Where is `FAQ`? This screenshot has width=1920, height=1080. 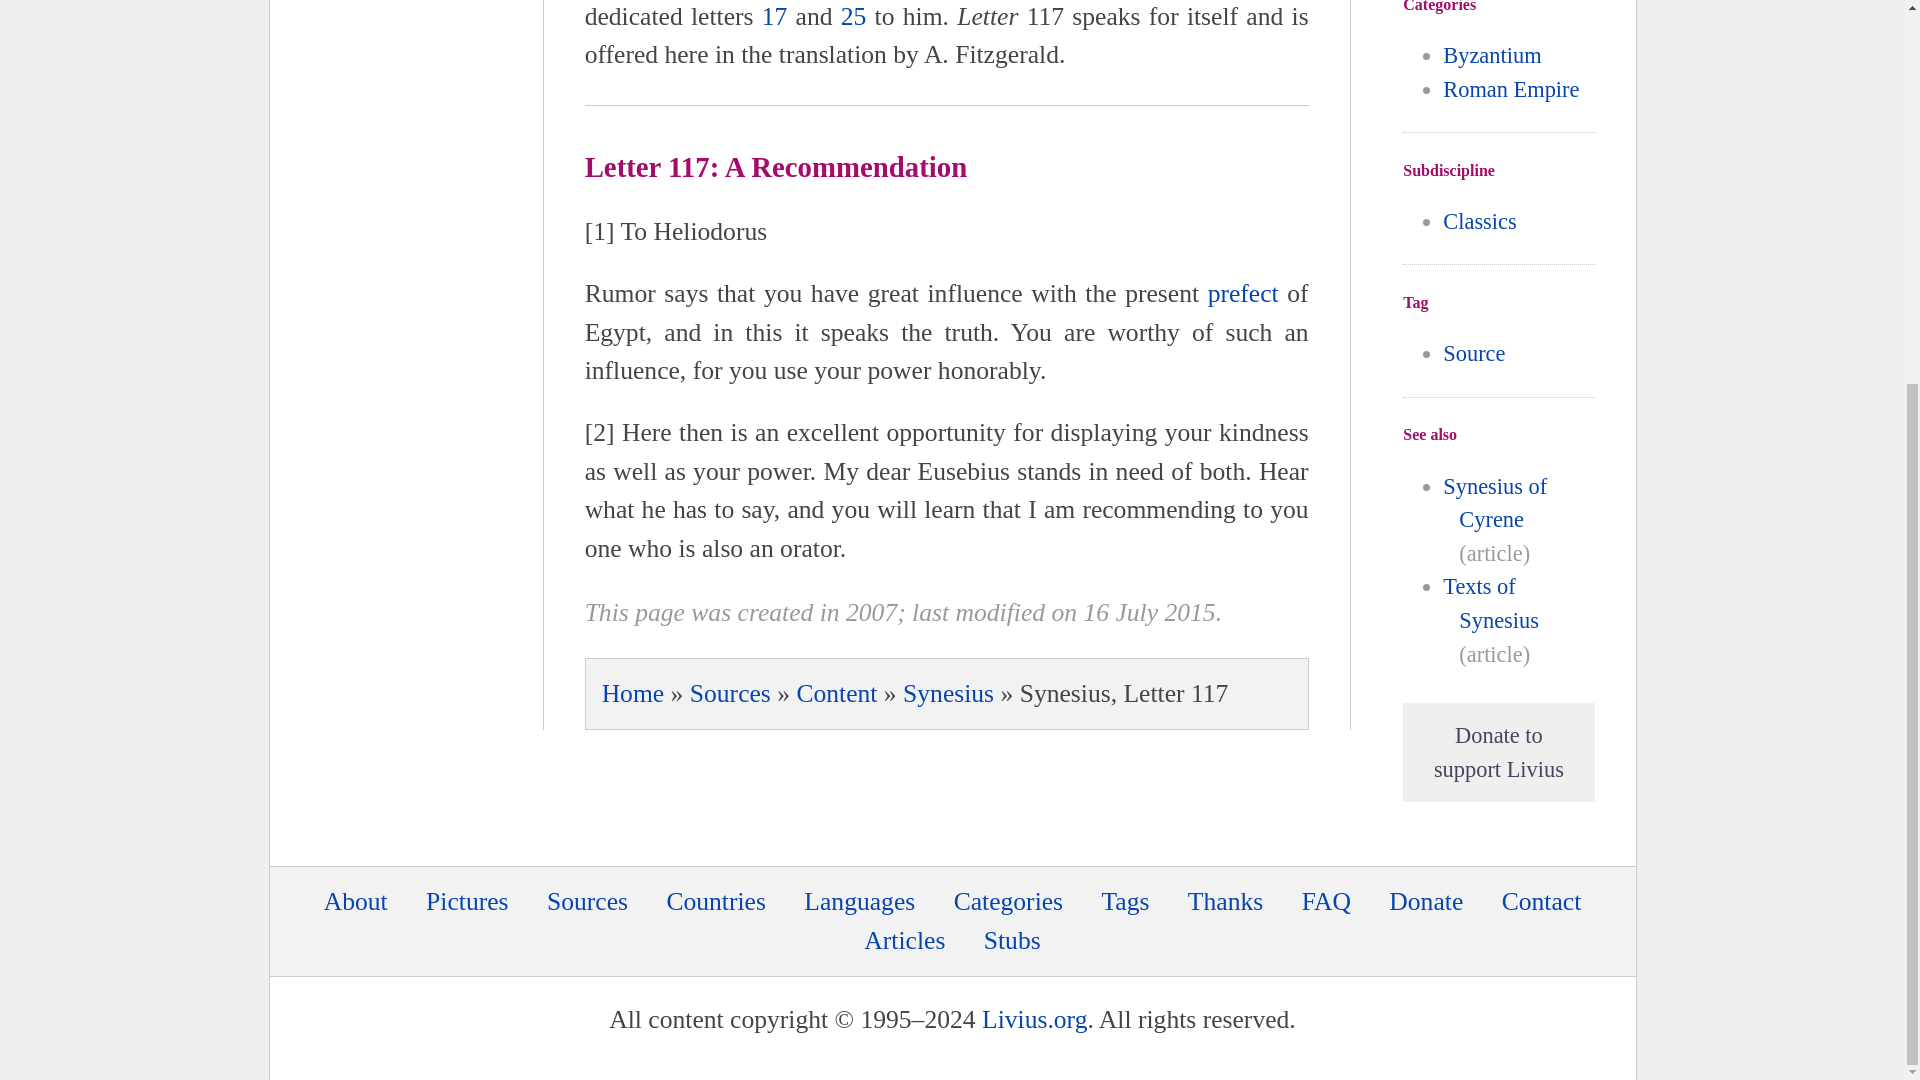 FAQ is located at coordinates (1326, 900).